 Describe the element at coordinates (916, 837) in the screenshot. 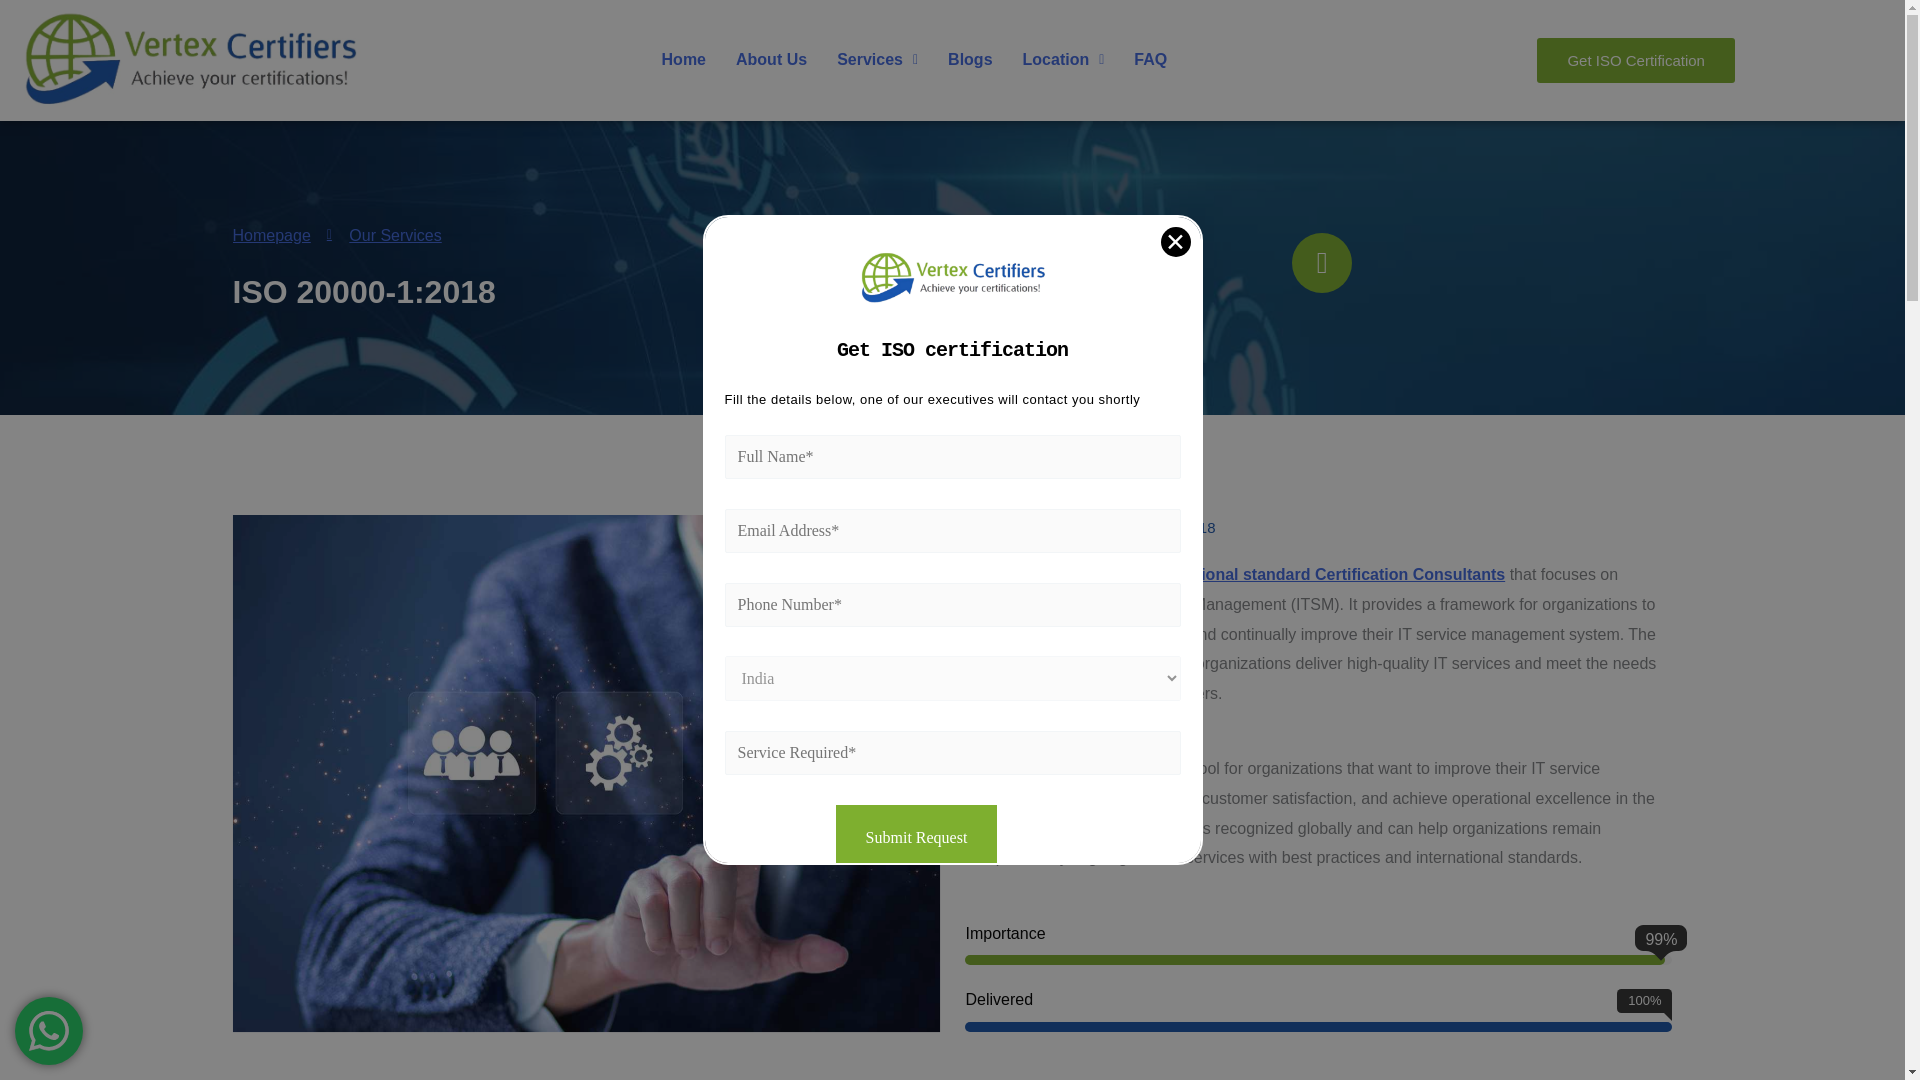

I see `Submit Request` at that location.